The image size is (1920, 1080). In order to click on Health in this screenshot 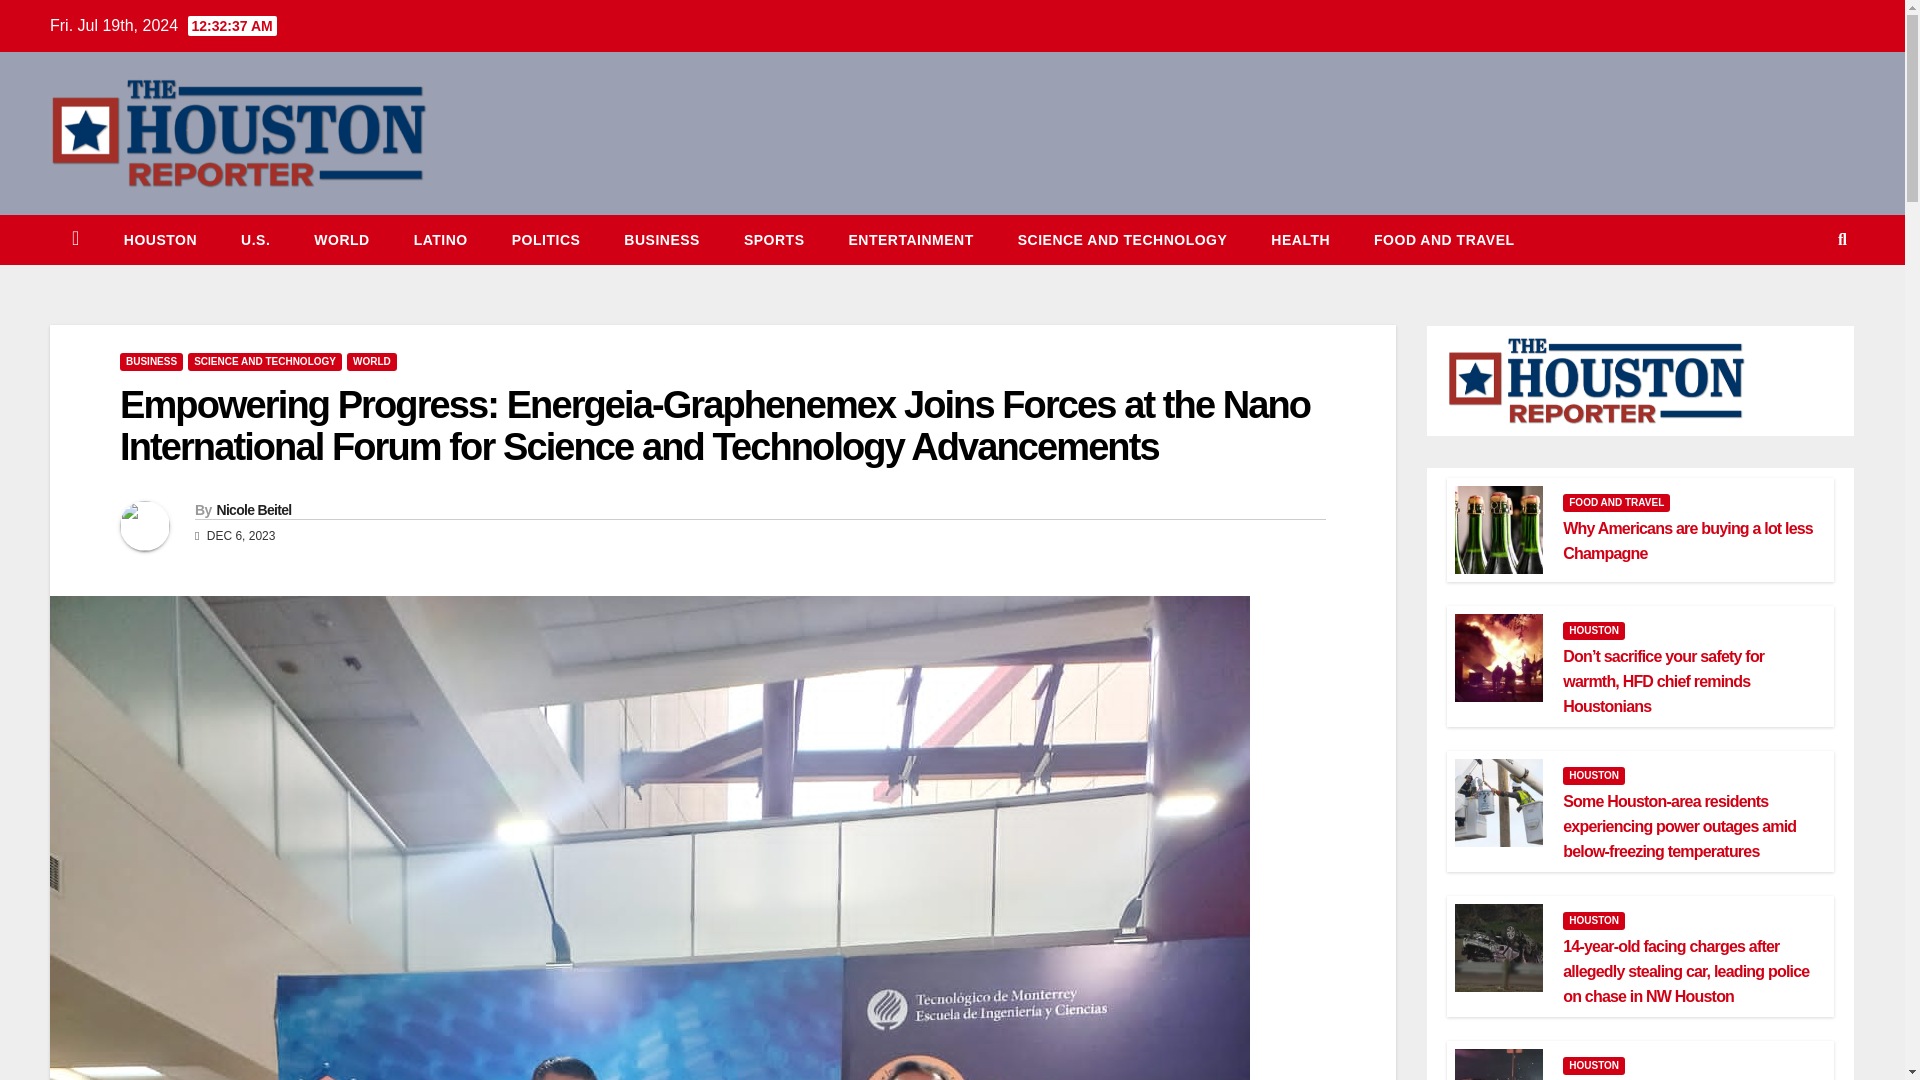, I will do `click(1300, 239)`.